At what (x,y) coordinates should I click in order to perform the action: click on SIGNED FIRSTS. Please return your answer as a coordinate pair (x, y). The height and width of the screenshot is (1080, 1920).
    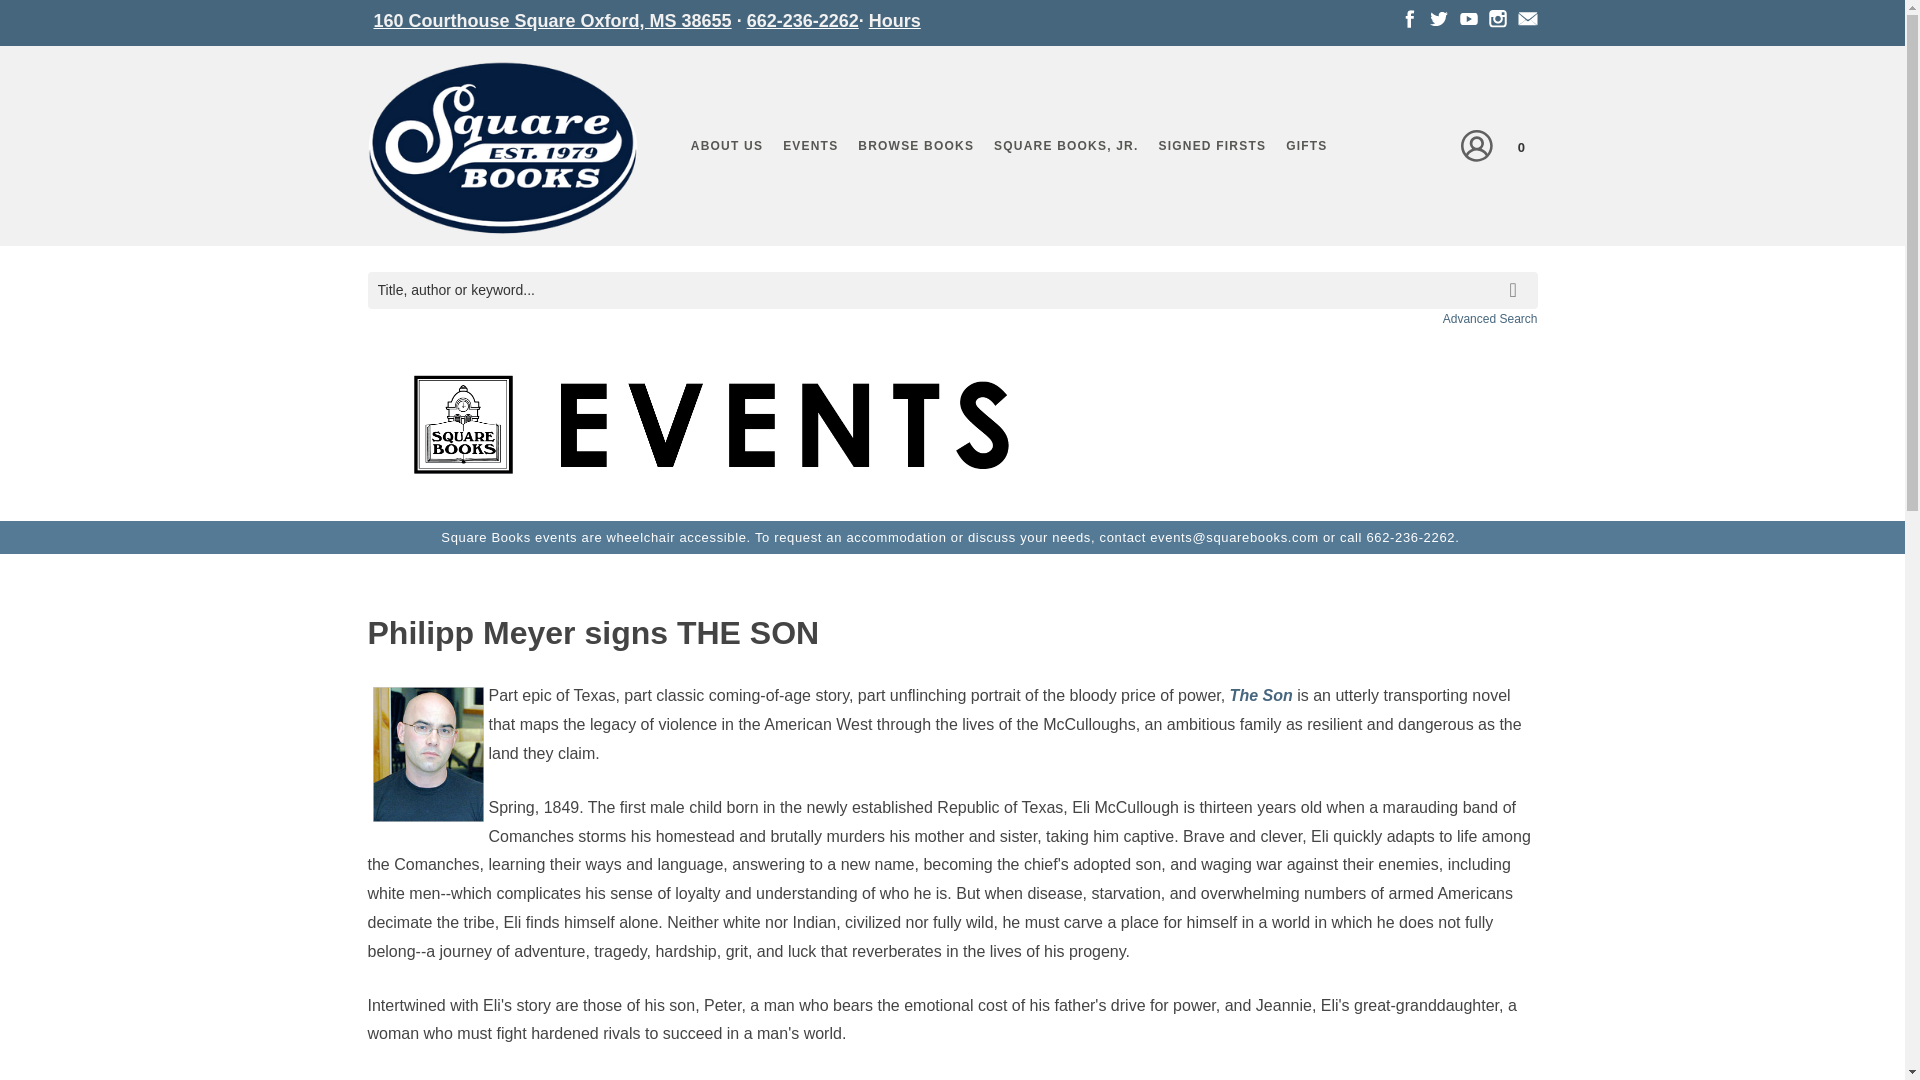
    Looking at the image, I should click on (1212, 145).